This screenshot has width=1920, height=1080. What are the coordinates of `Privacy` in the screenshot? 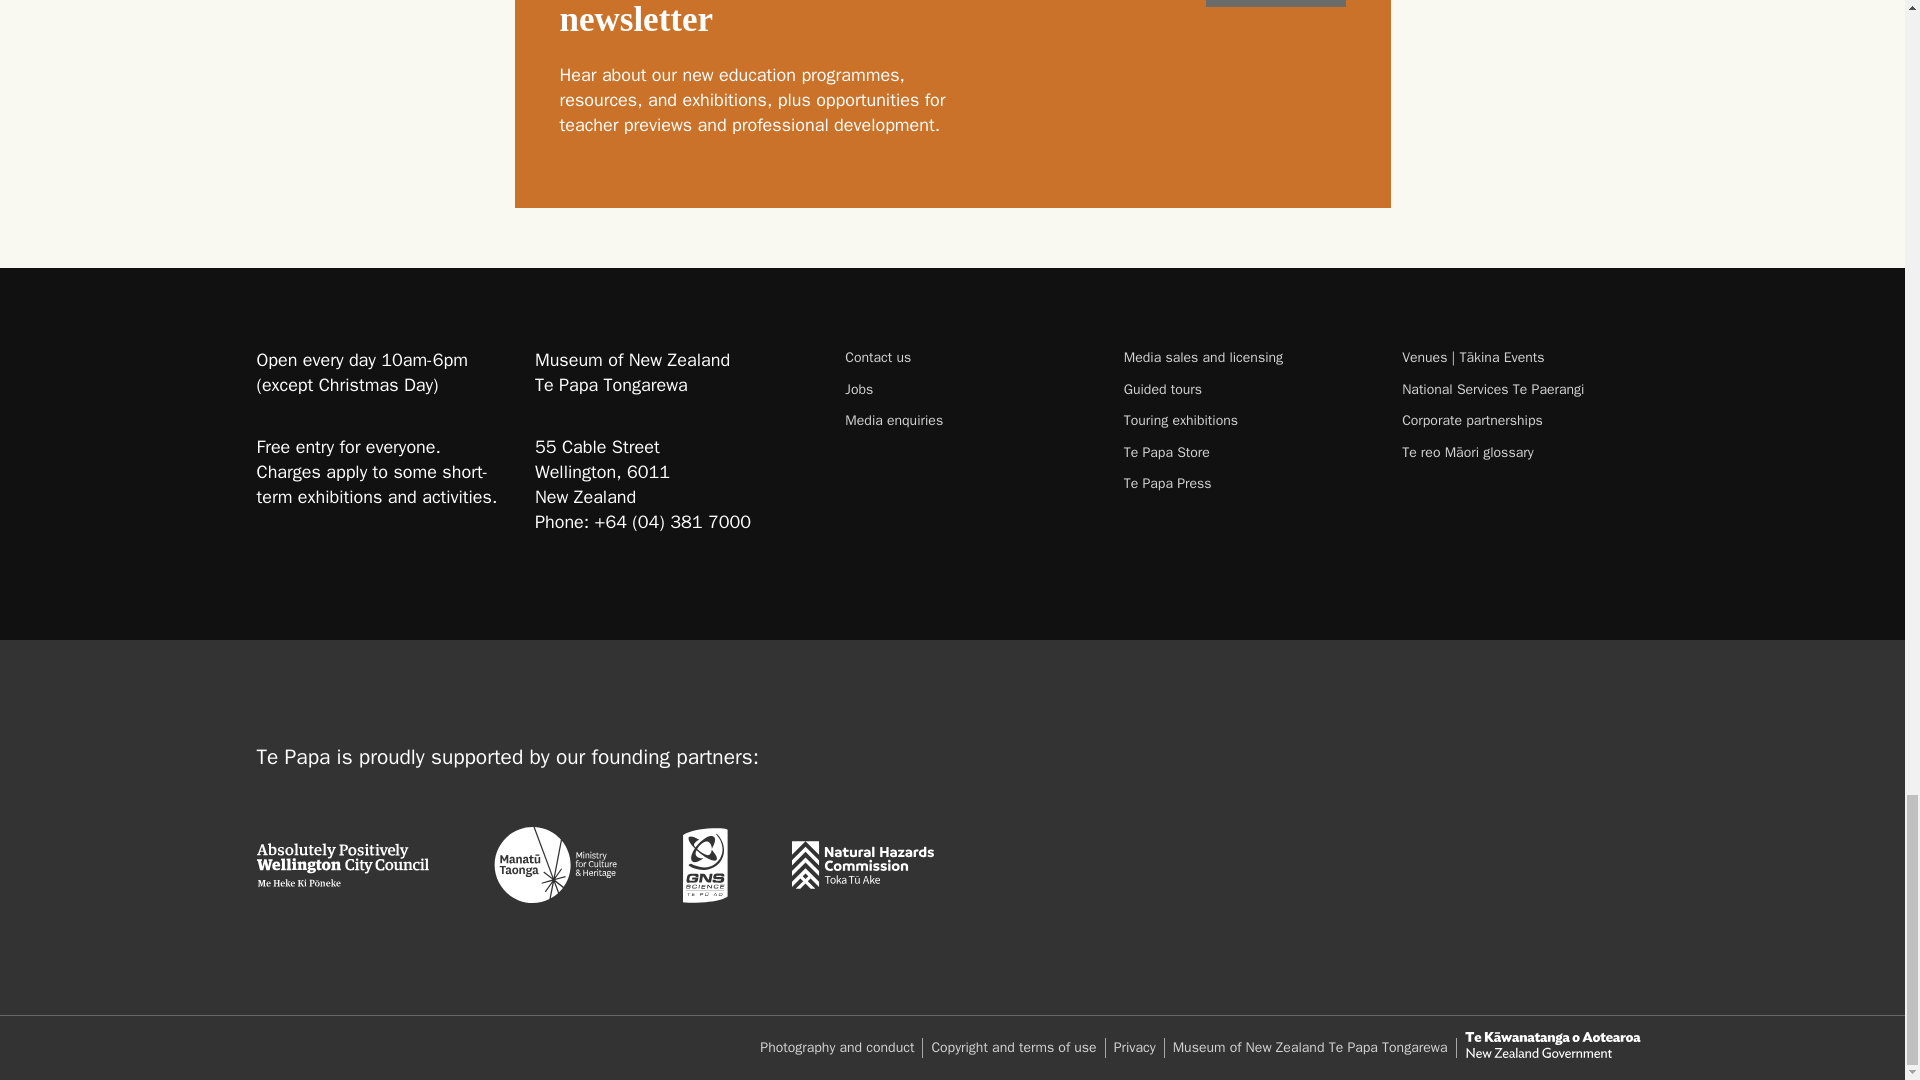 It's located at (1139, 1047).